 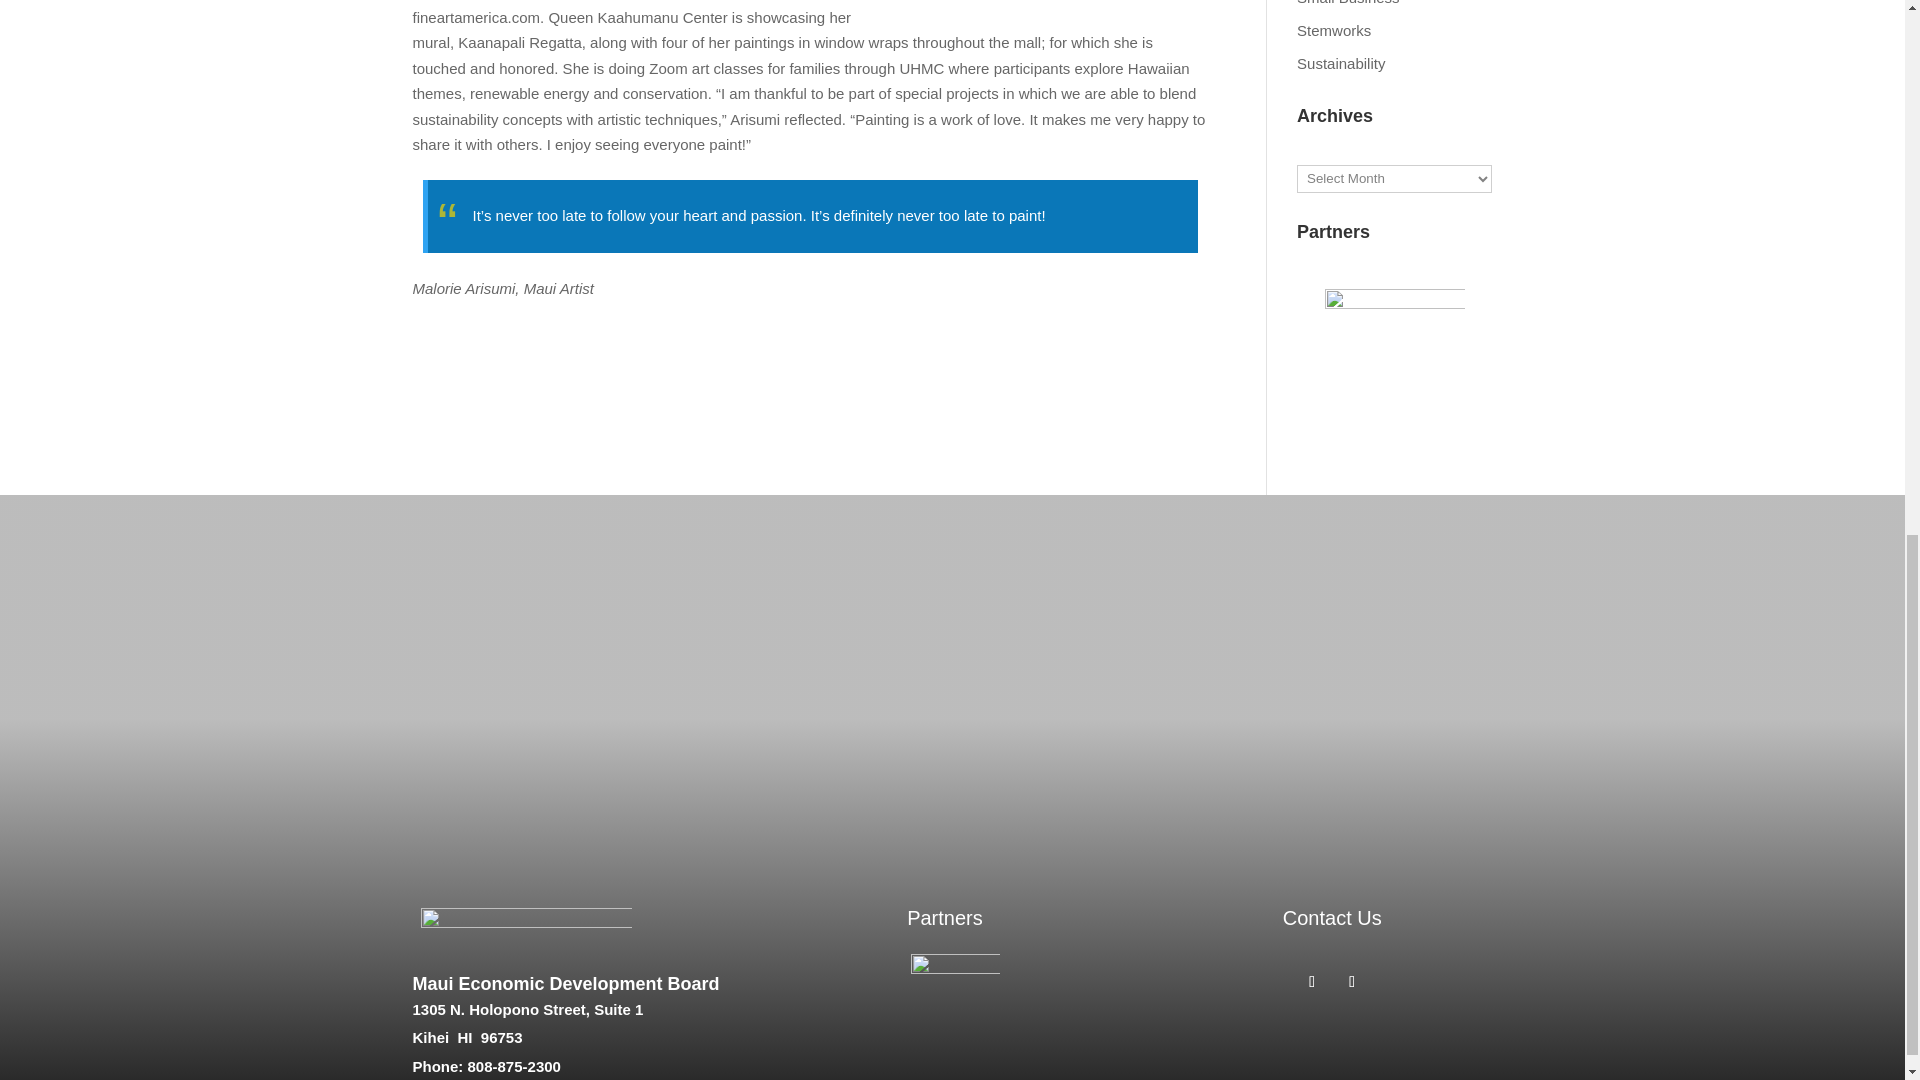 What do you see at coordinates (1348, 3) in the screenshot?
I see `Small Business` at bounding box center [1348, 3].